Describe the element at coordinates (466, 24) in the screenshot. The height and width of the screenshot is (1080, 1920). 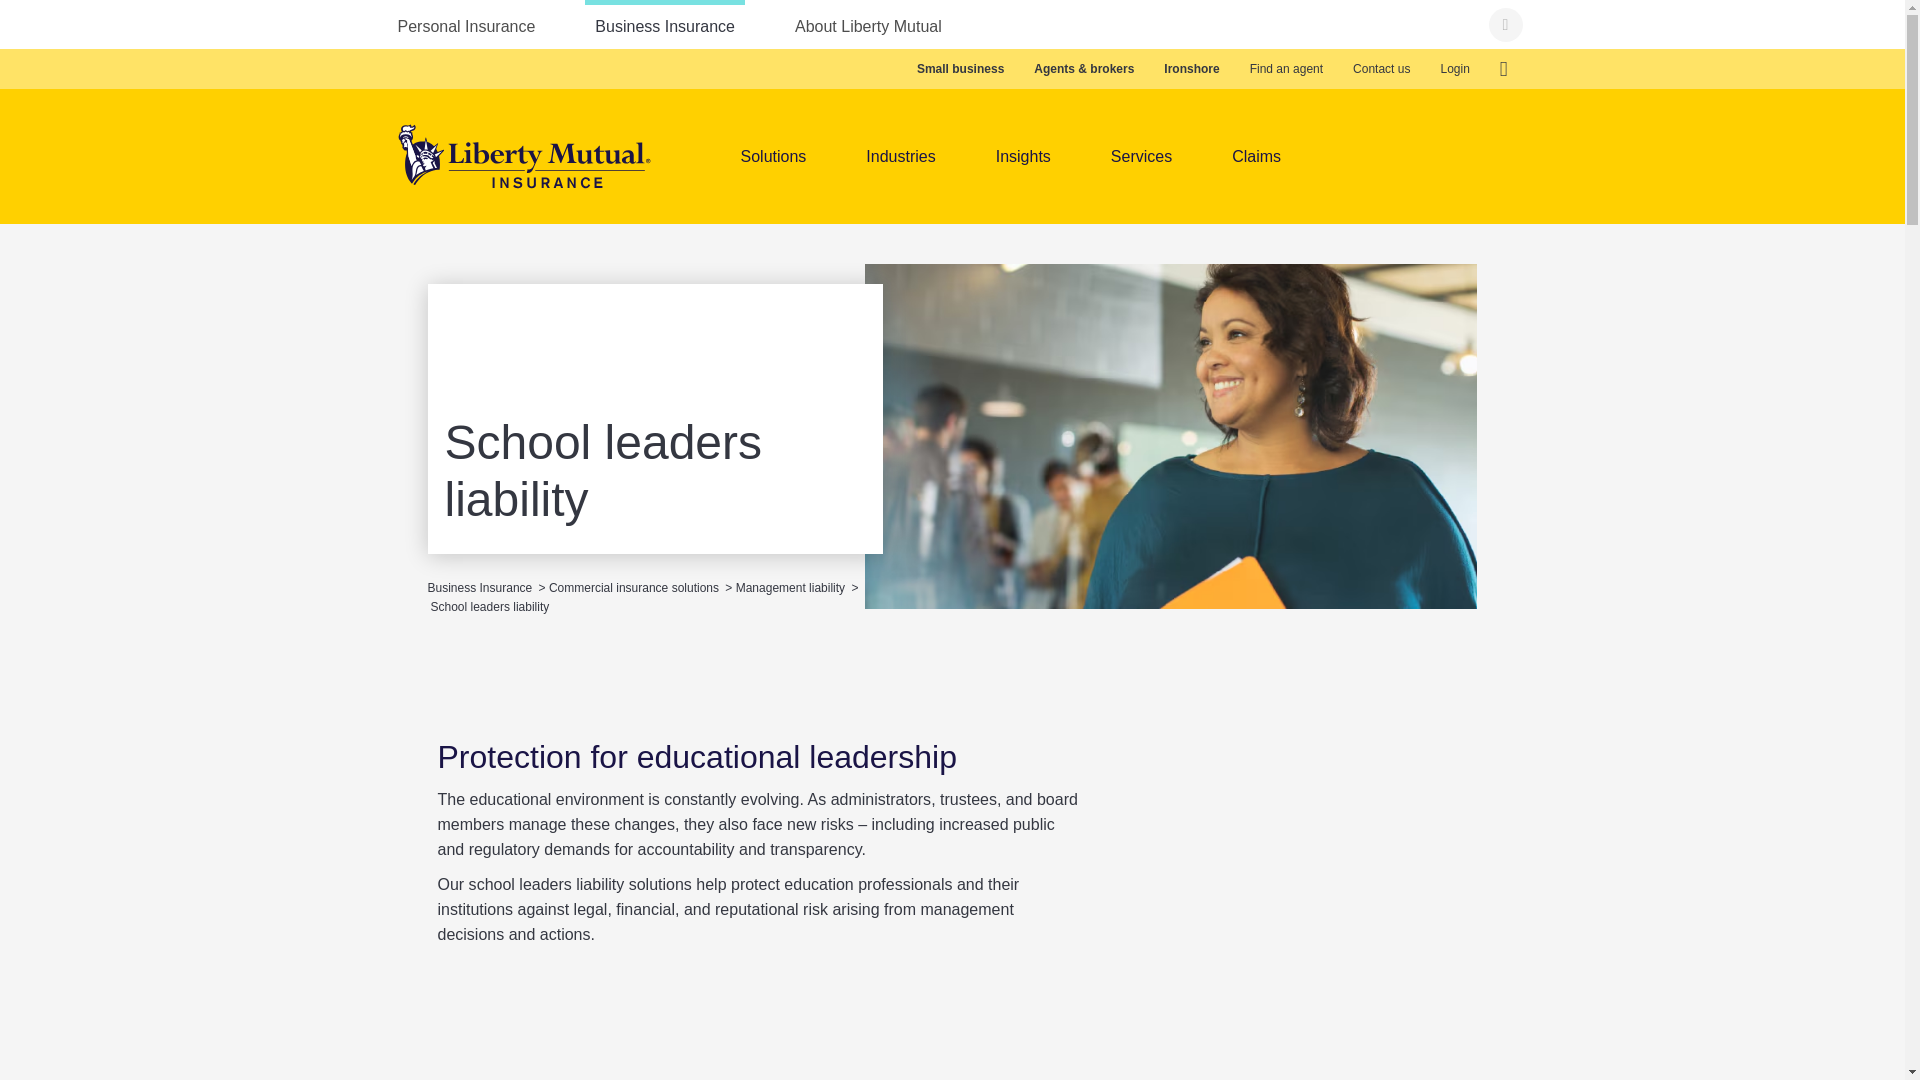
I see `Personal Insurance` at that location.